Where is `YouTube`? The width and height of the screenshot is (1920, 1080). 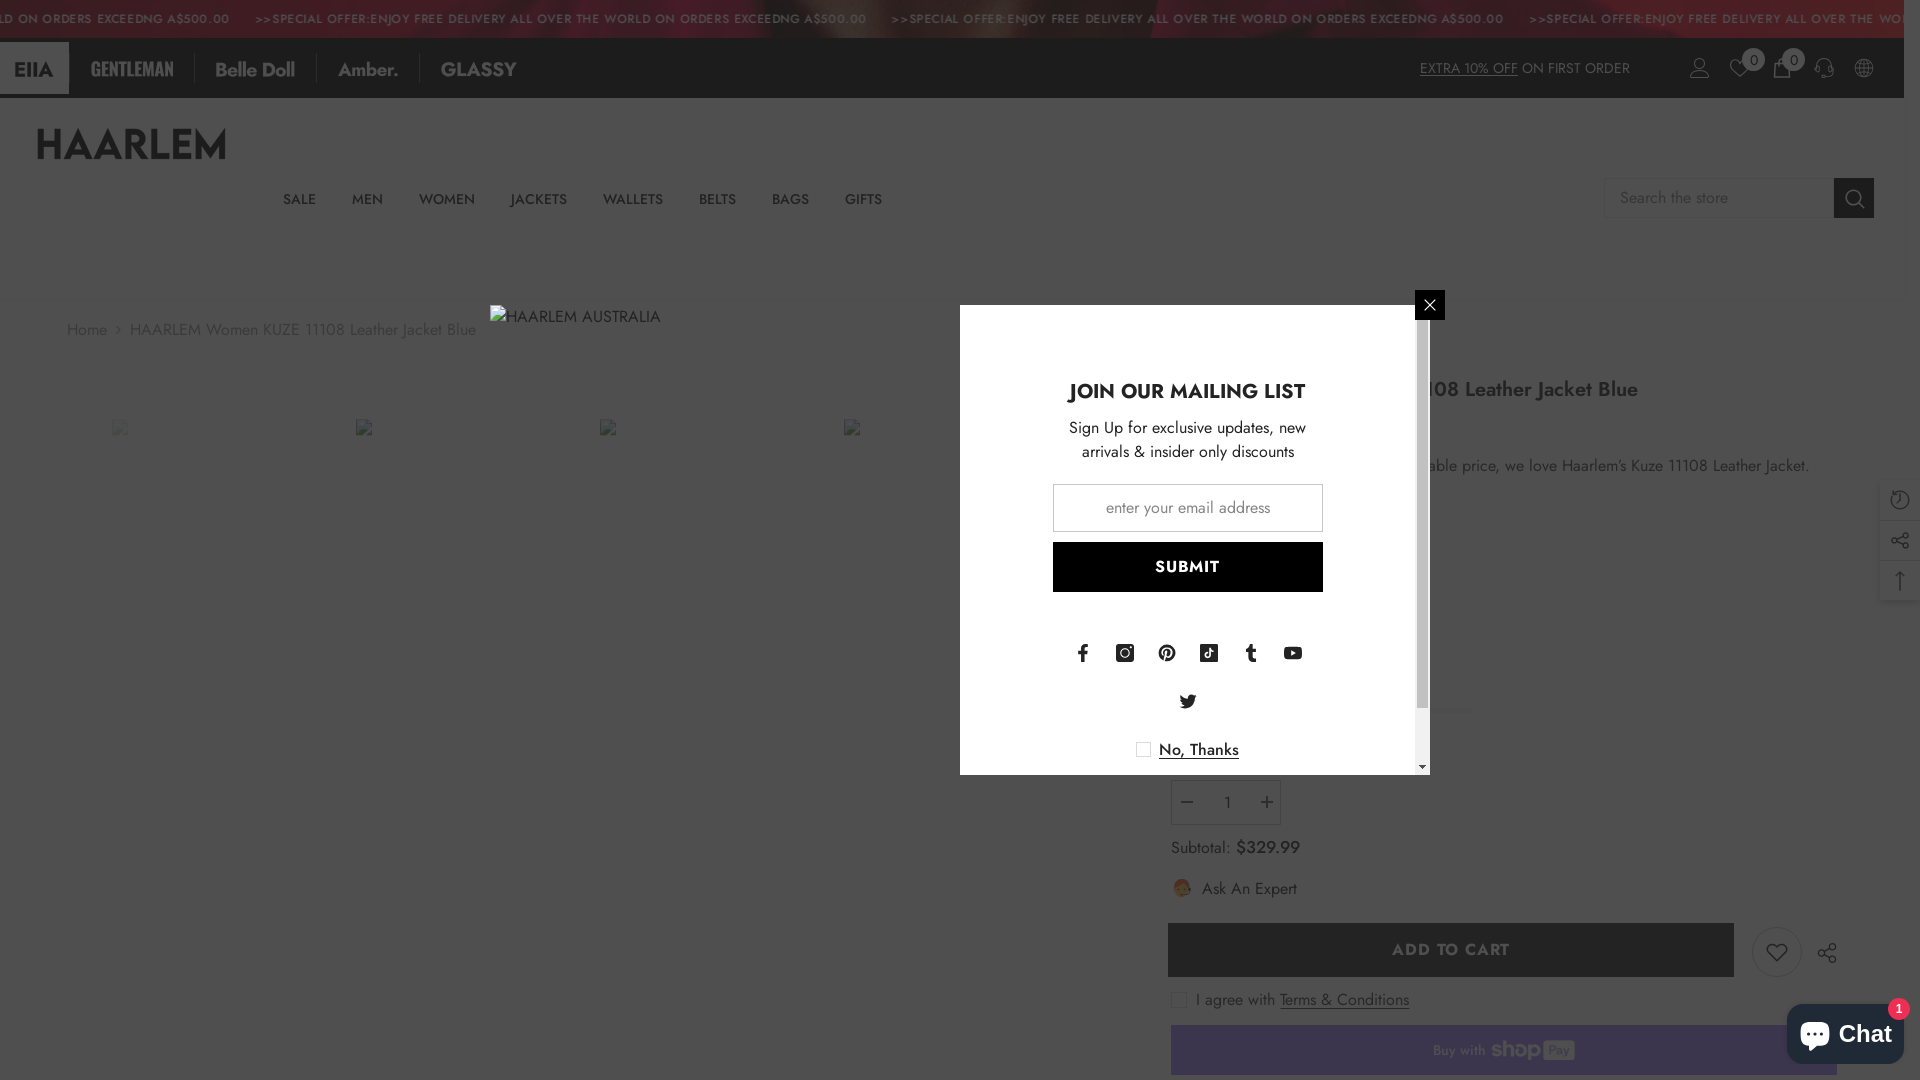 YouTube is located at coordinates (1293, 653).